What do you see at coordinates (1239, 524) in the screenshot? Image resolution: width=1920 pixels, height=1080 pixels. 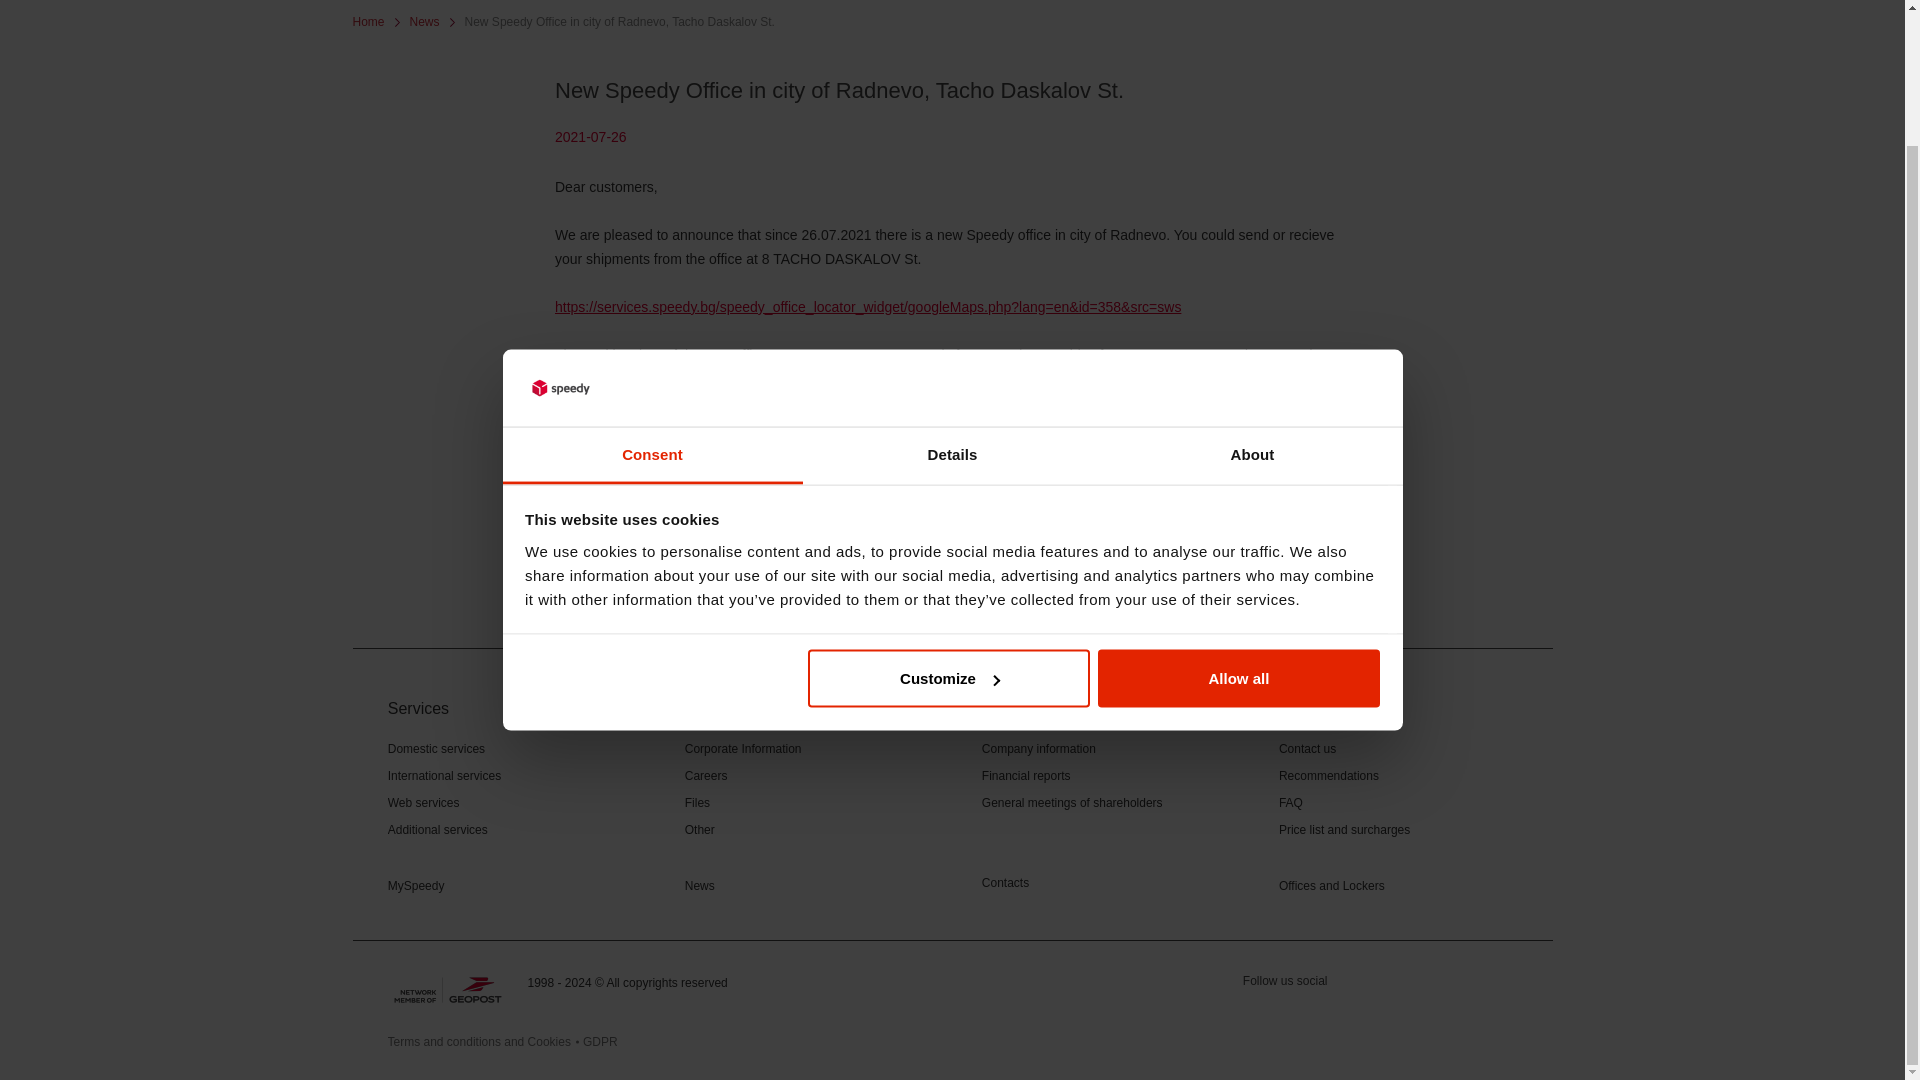 I see `Allow all` at bounding box center [1239, 524].